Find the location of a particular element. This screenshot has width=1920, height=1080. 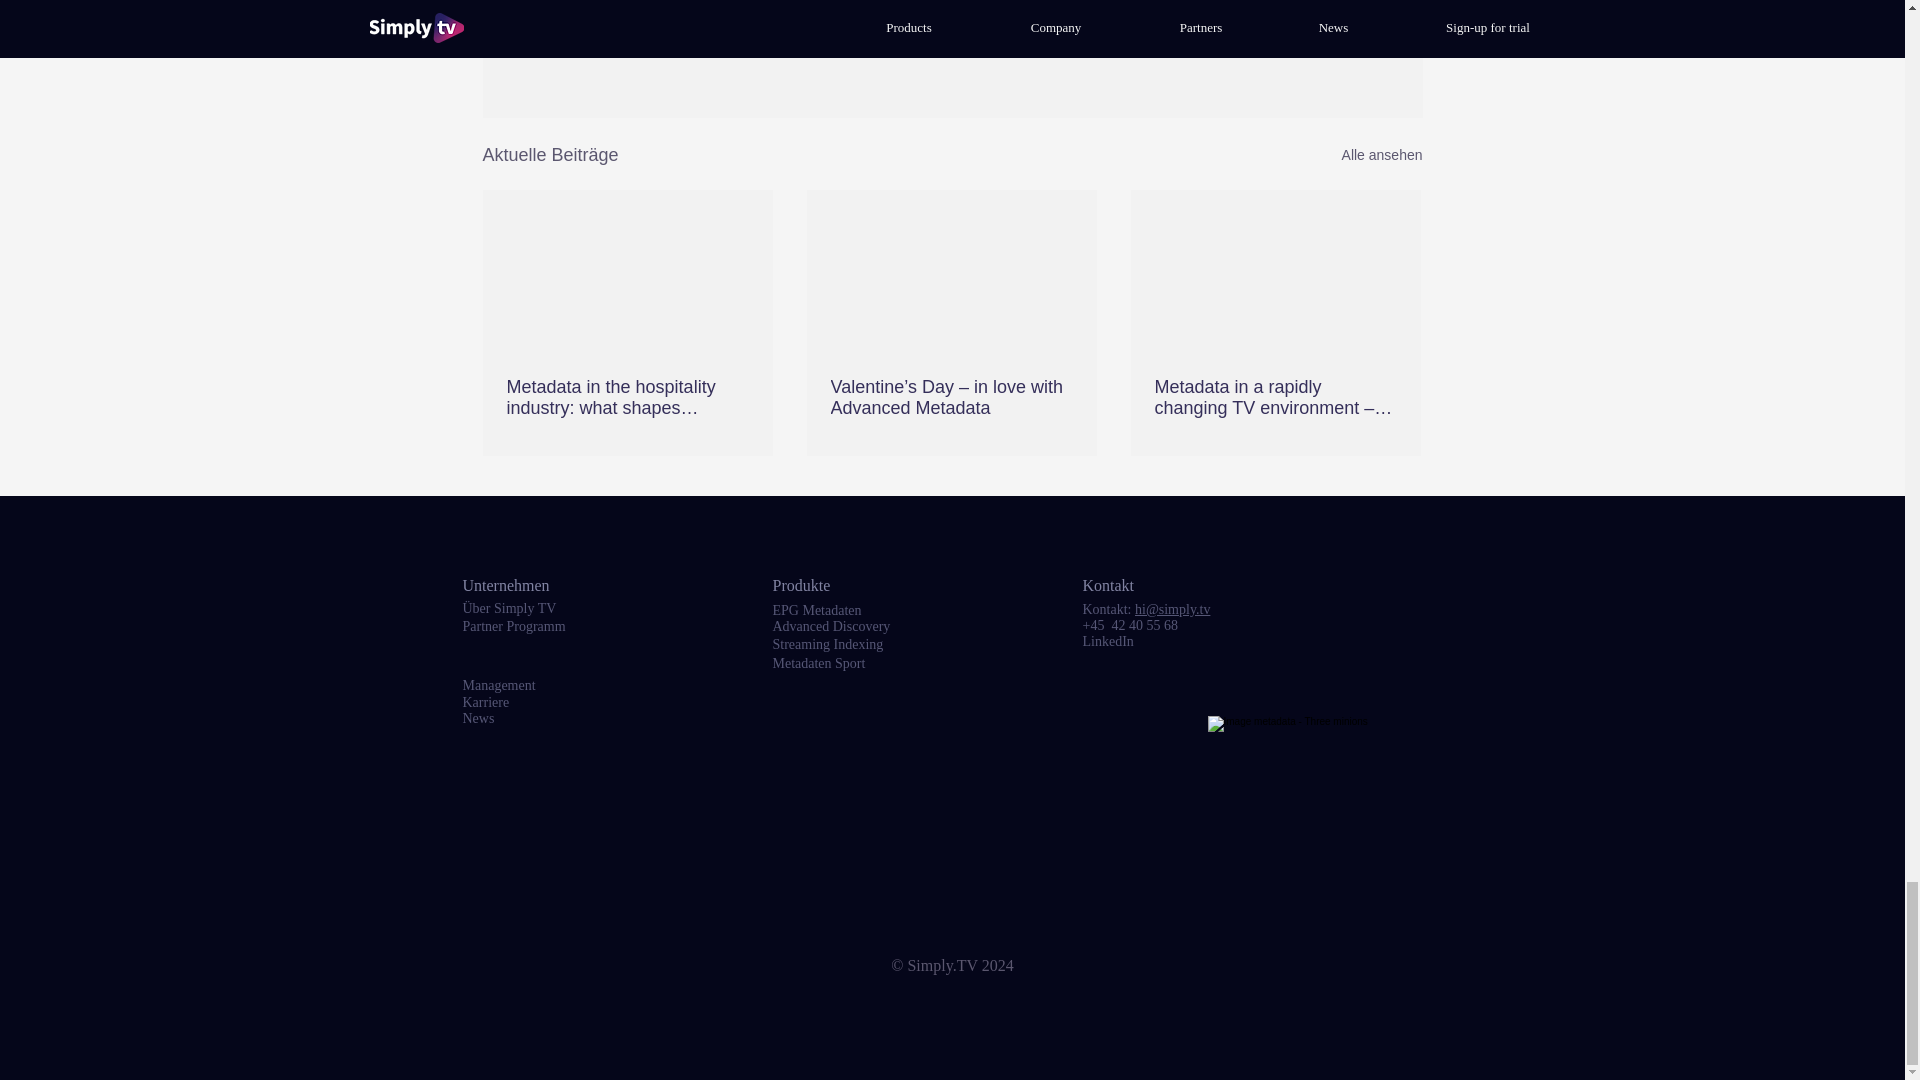

Partner Programm is located at coordinates (513, 626).